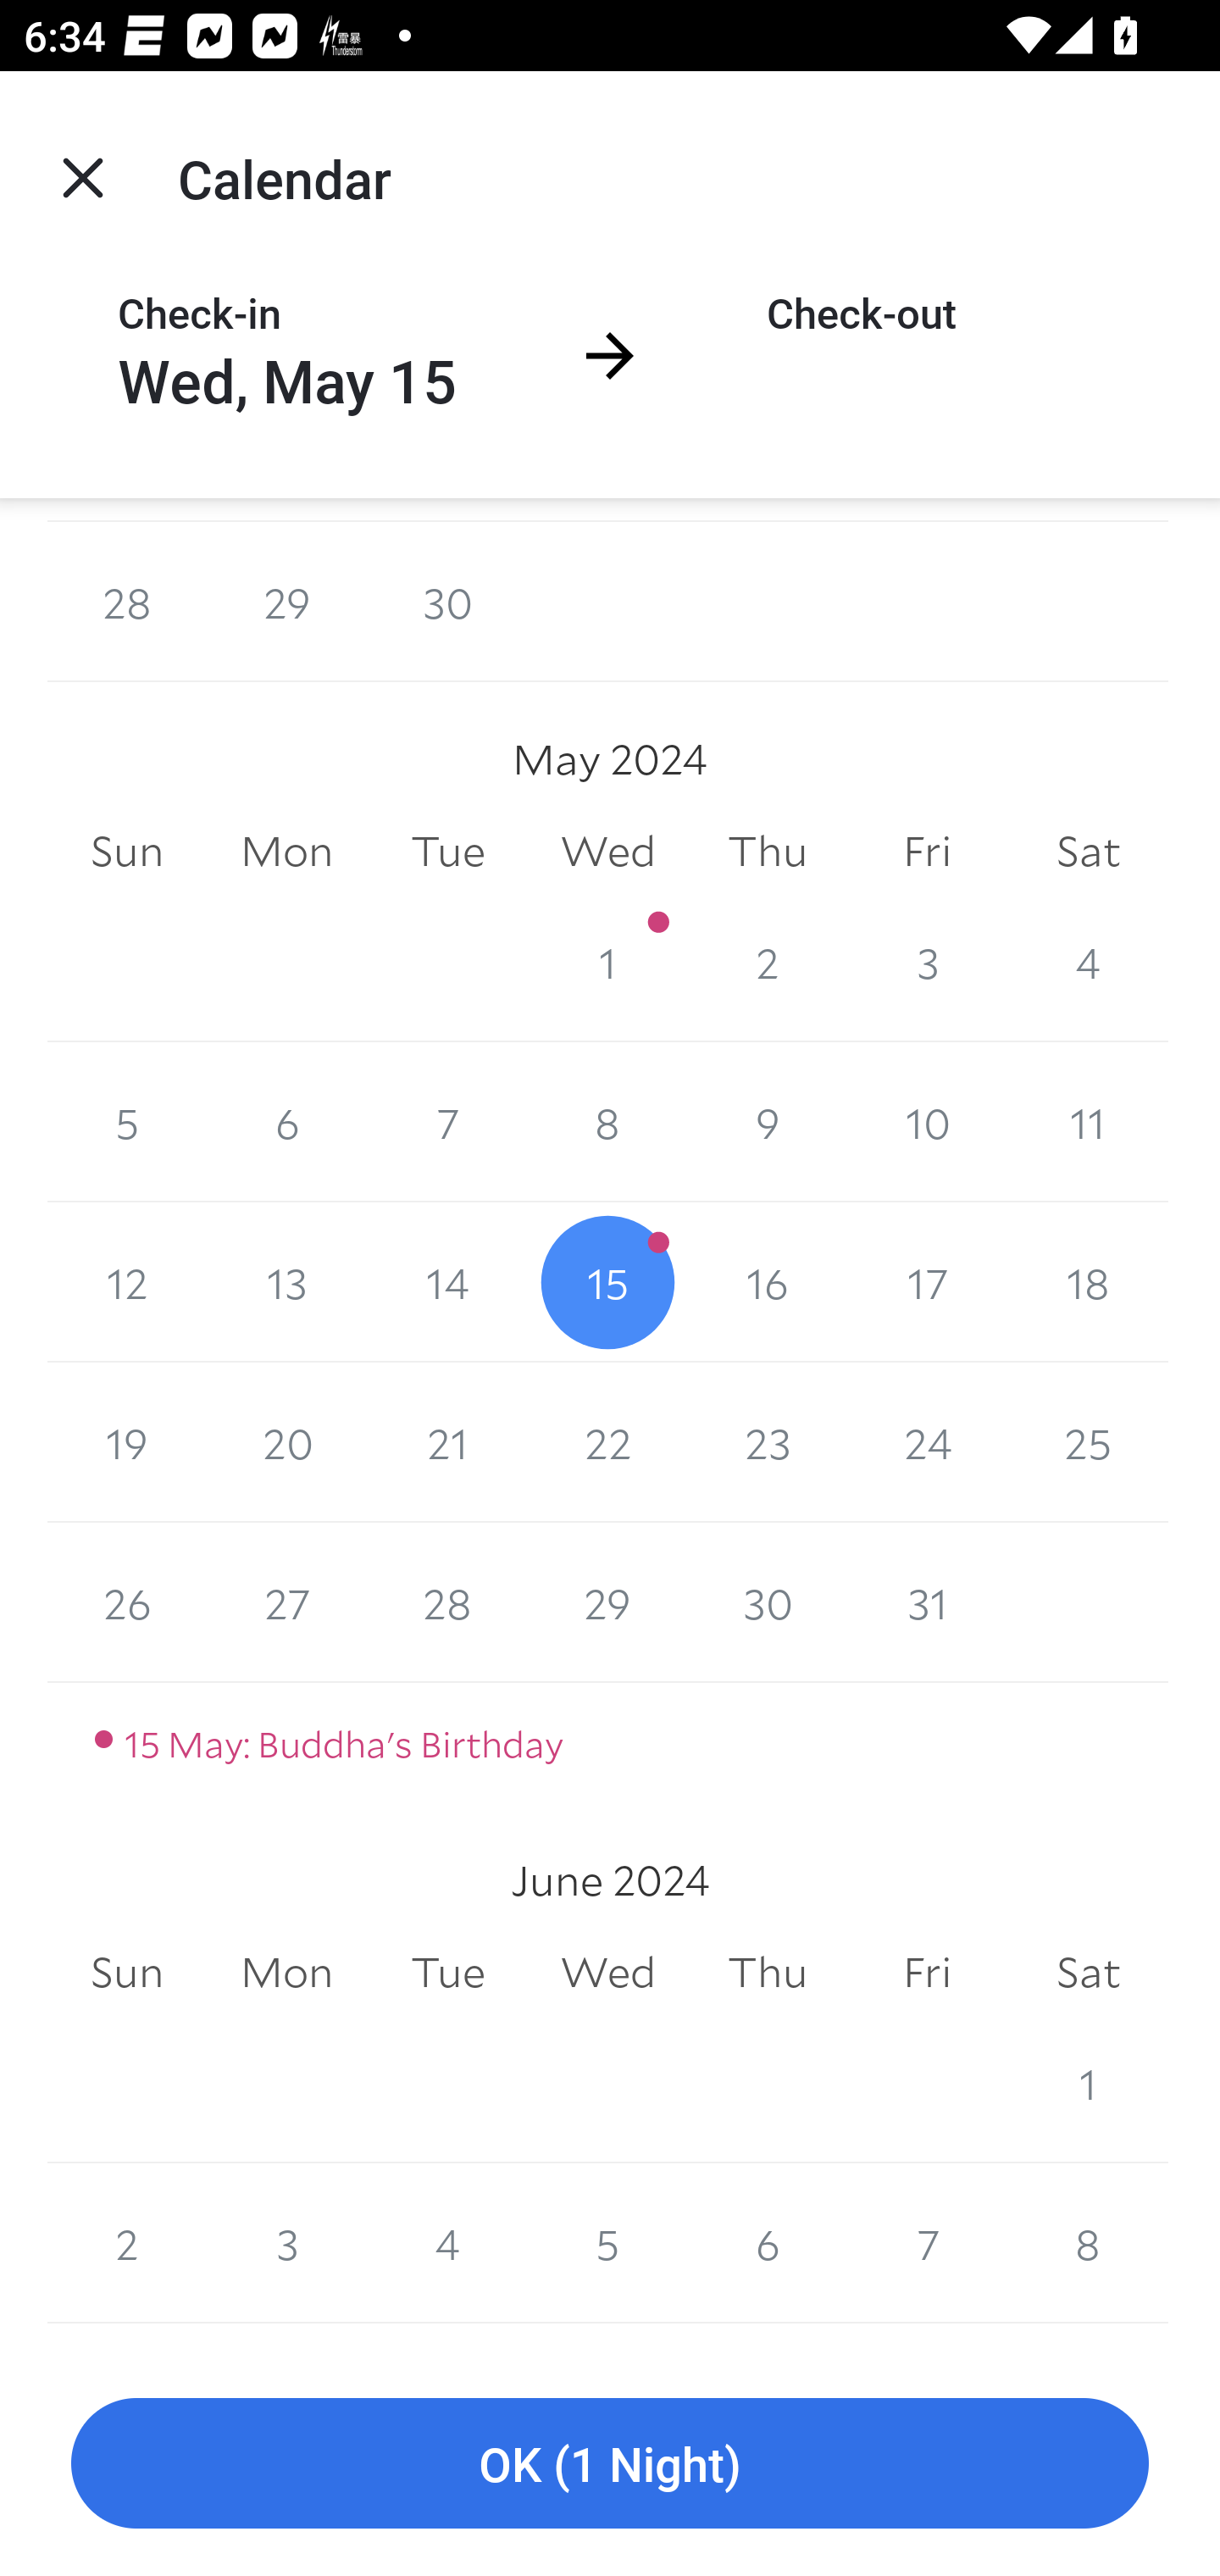 The image size is (1220, 2576). Describe the element at coordinates (608, 1283) in the screenshot. I see `15 15 May 2024` at that location.